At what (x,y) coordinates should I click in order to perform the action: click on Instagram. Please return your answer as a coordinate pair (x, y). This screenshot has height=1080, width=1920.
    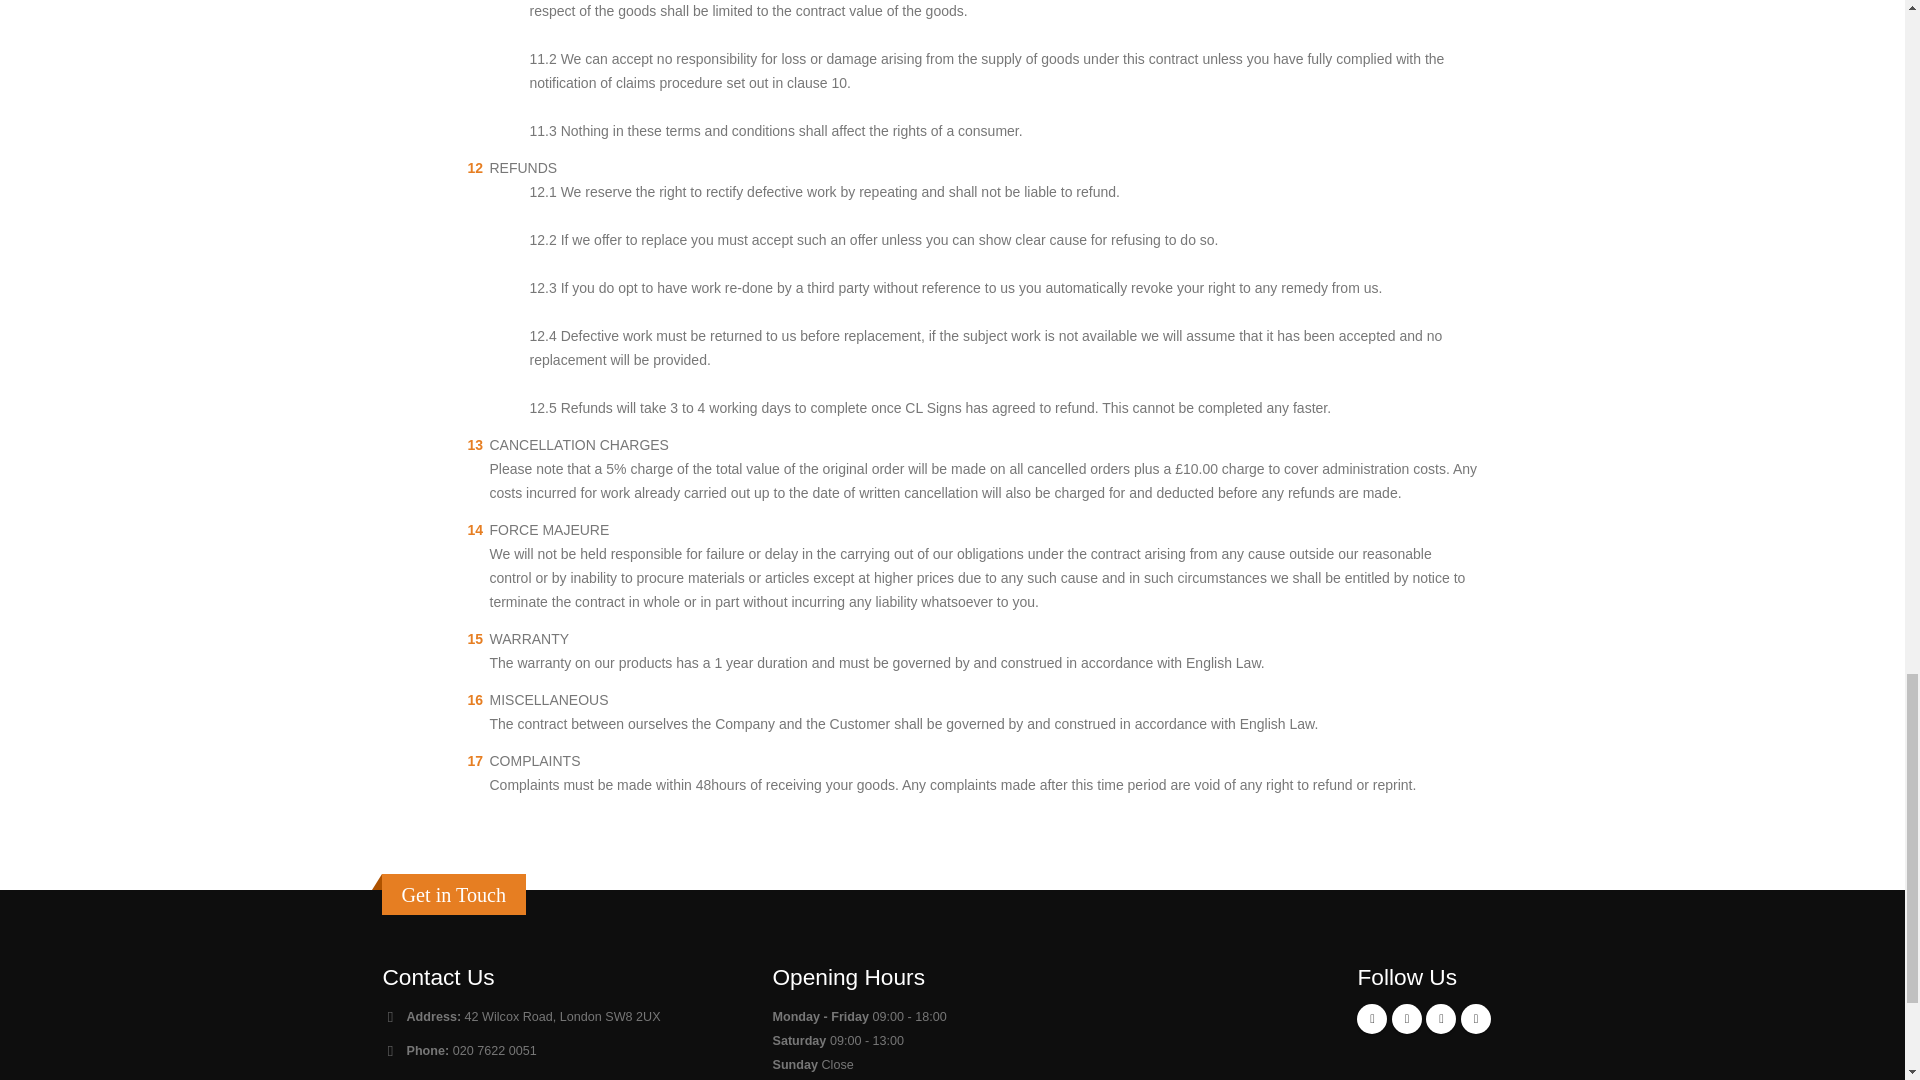
    Looking at the image, I should click on (1407, 1018).